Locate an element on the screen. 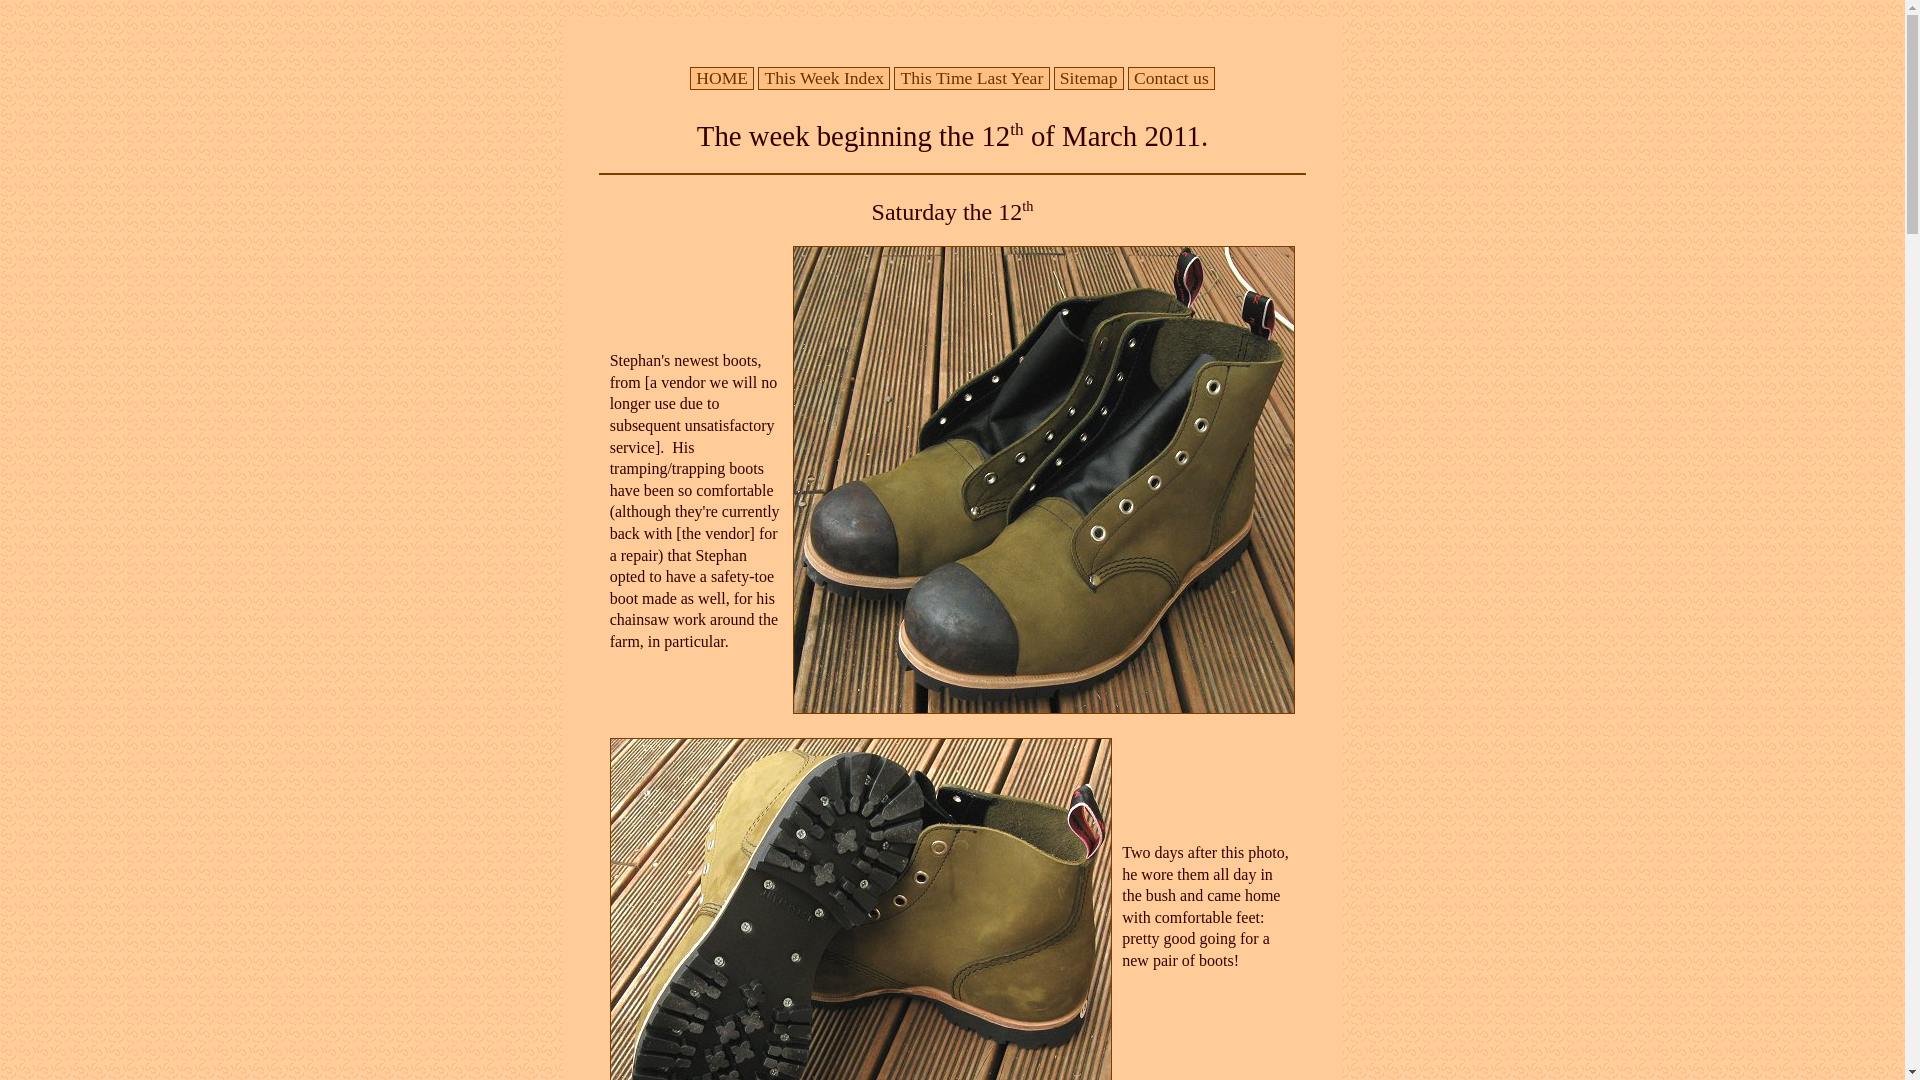 The width and height of the screenshot is (1920, 1080). This Week Index is located at coordinates (823, 77).